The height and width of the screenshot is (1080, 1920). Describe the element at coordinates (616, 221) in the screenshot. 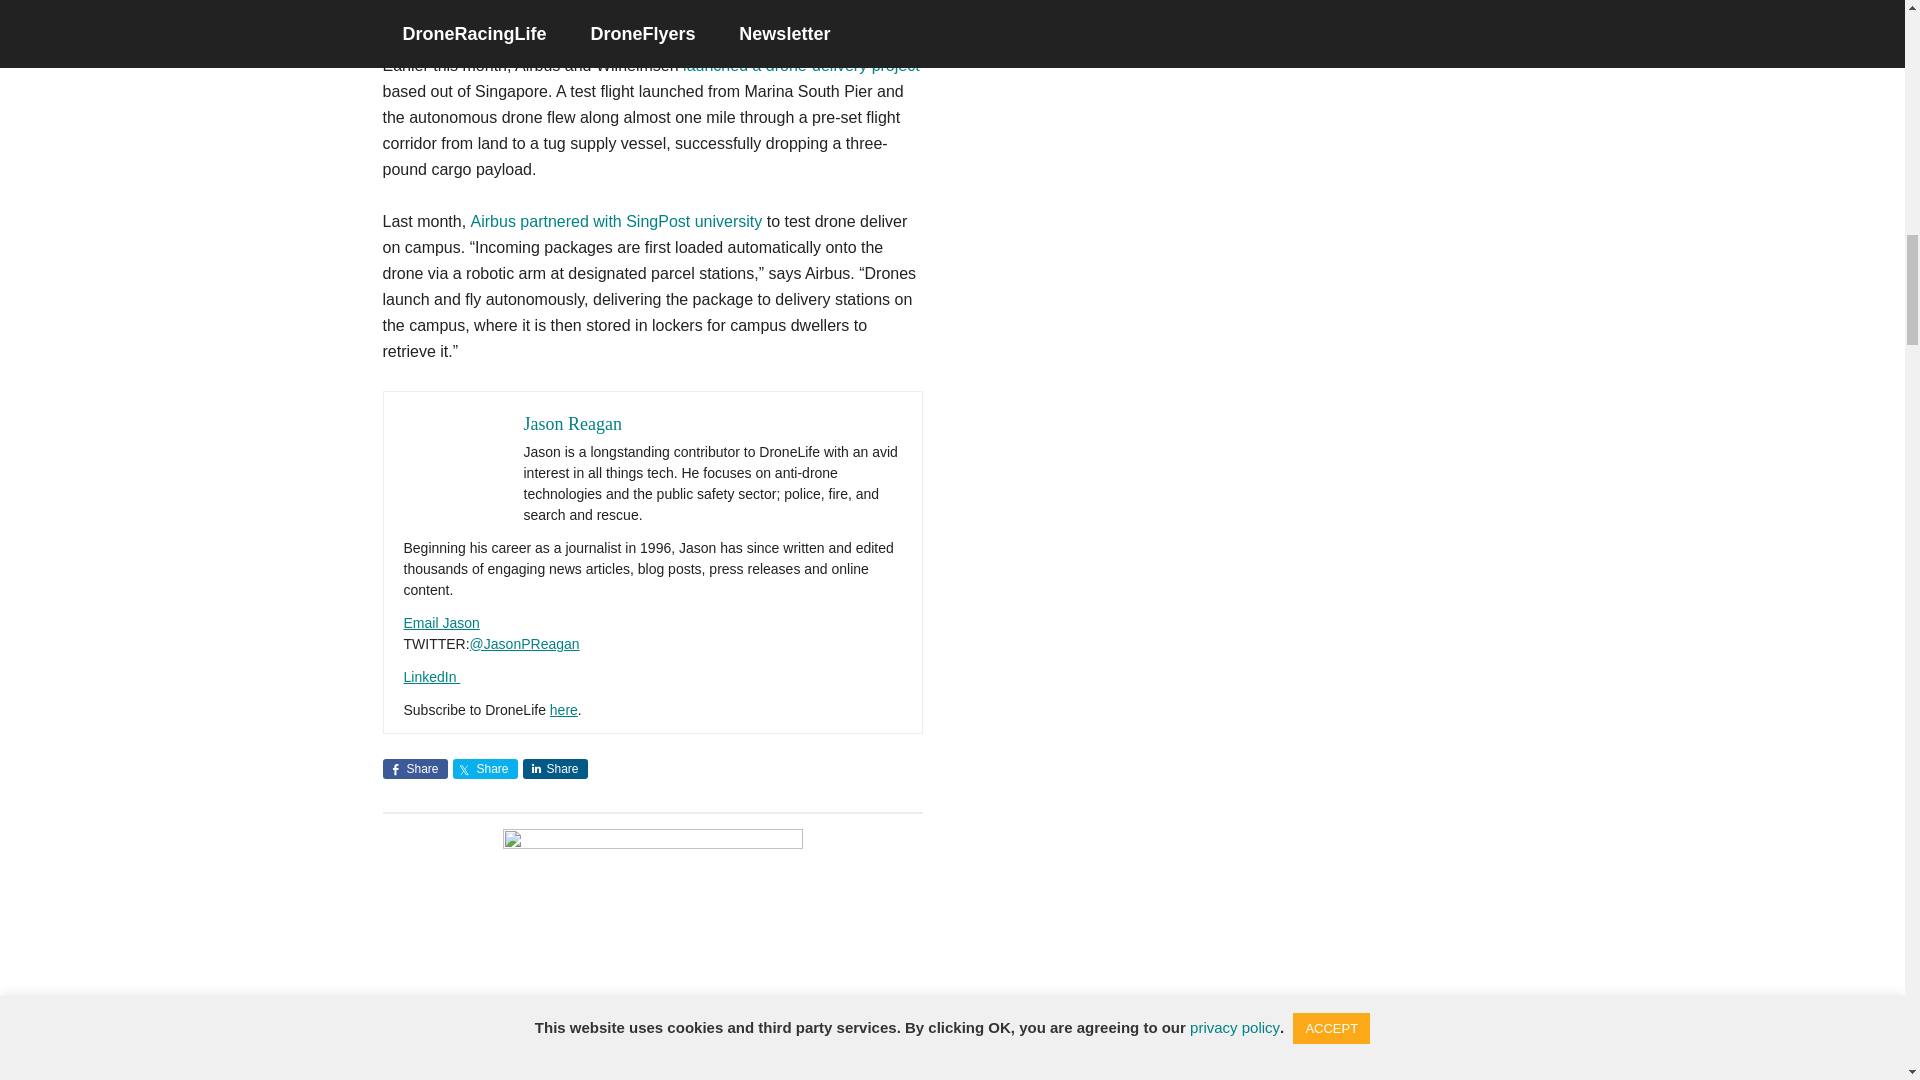

I see `Airbus partnered with SingPost university` at that location.